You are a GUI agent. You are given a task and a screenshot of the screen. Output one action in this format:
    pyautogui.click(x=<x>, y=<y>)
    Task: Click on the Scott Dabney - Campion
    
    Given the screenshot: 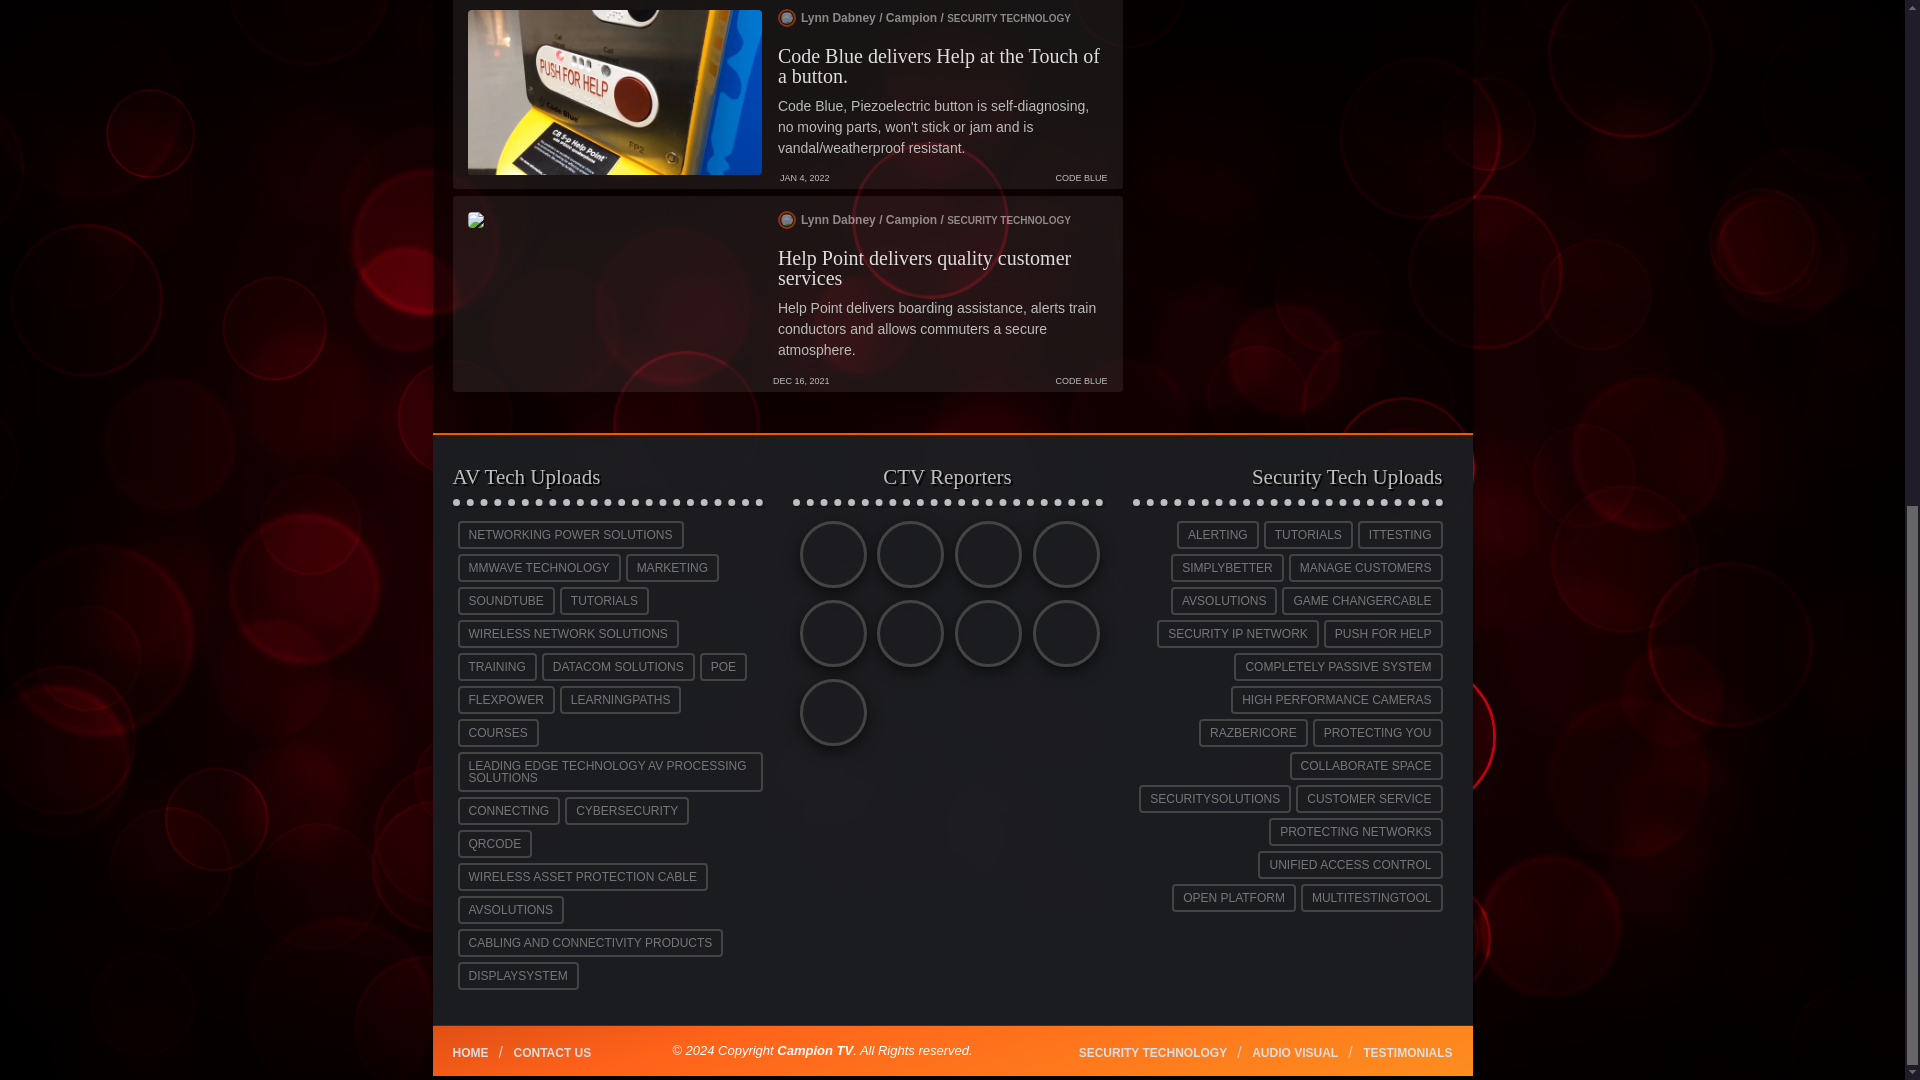 What is the action you would take?
    pyautogui.click(x=1062, y=638)
    